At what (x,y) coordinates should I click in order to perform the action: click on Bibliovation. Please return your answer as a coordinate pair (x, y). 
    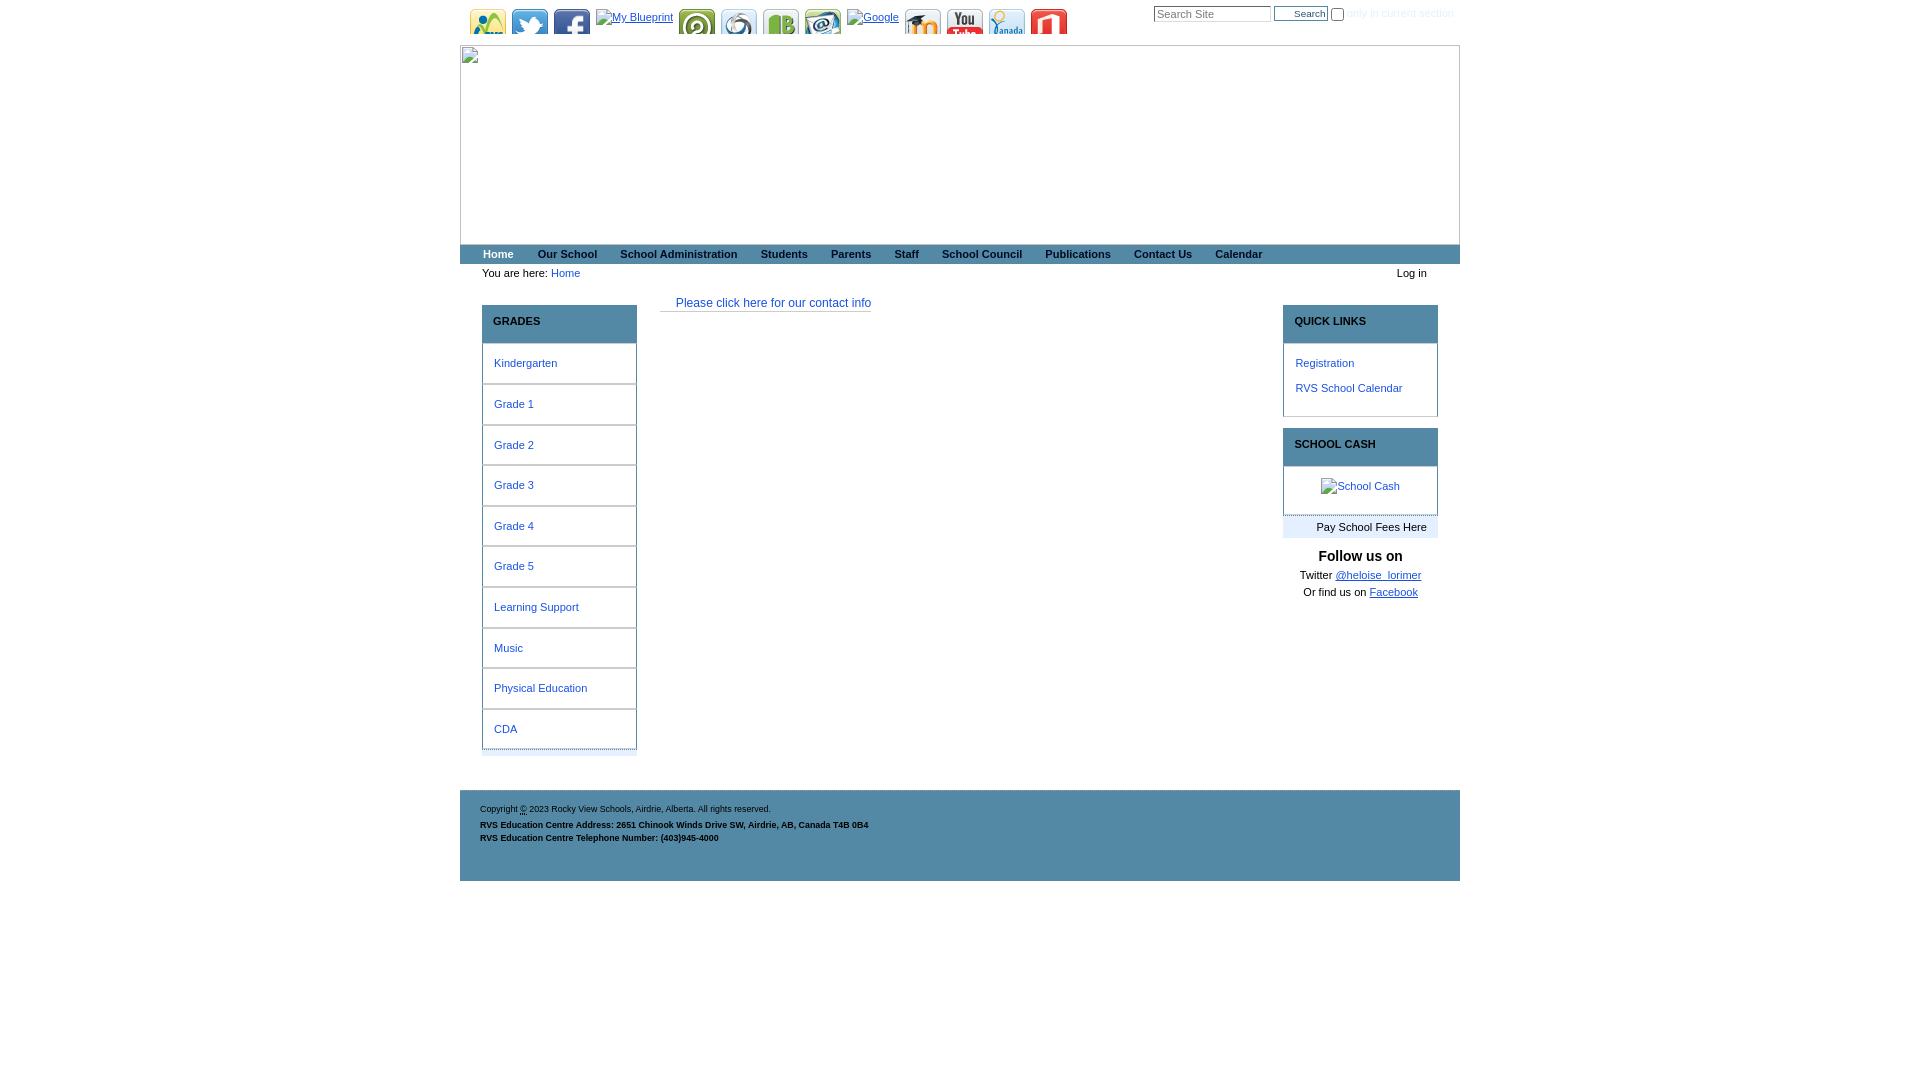
    Looking at the image, I should click on (781, 26).